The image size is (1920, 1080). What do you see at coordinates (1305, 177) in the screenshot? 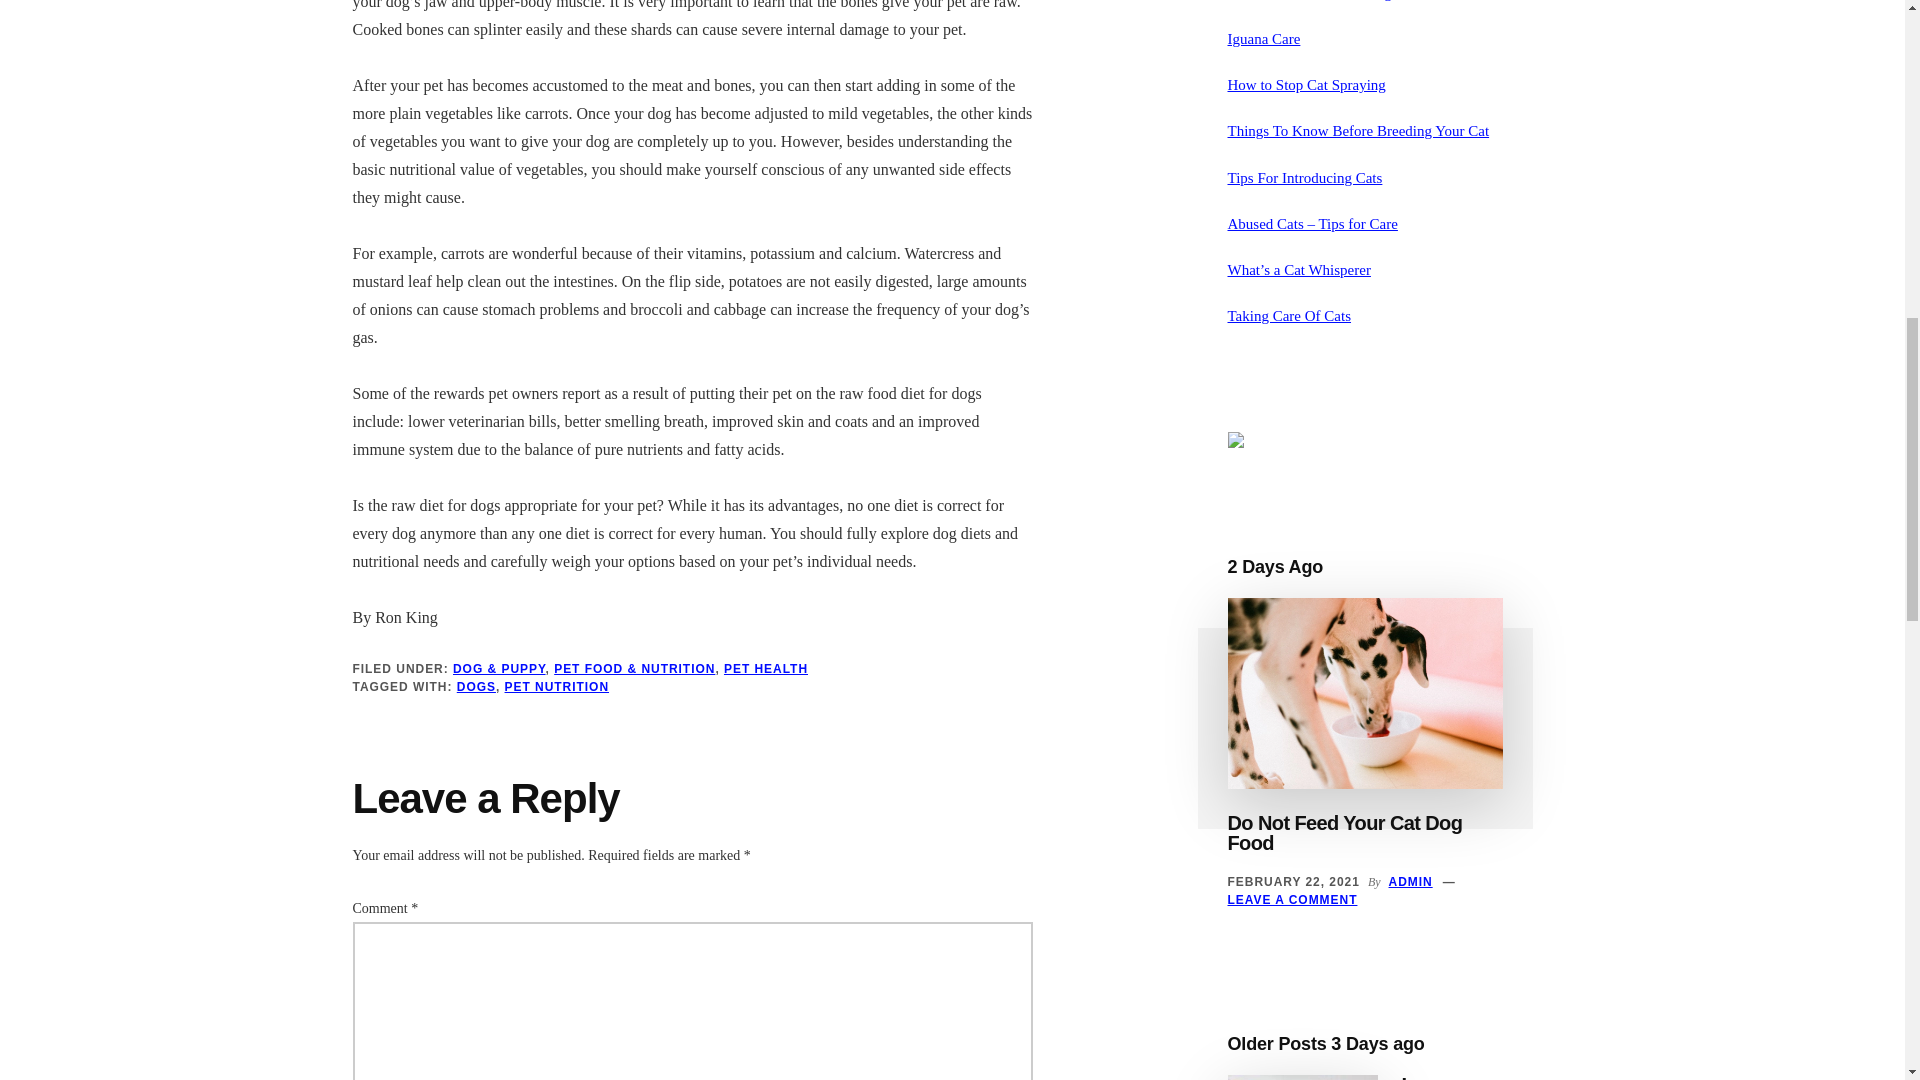
I see `Tips For Introducing Cats` at bounding box center [1305, 177].